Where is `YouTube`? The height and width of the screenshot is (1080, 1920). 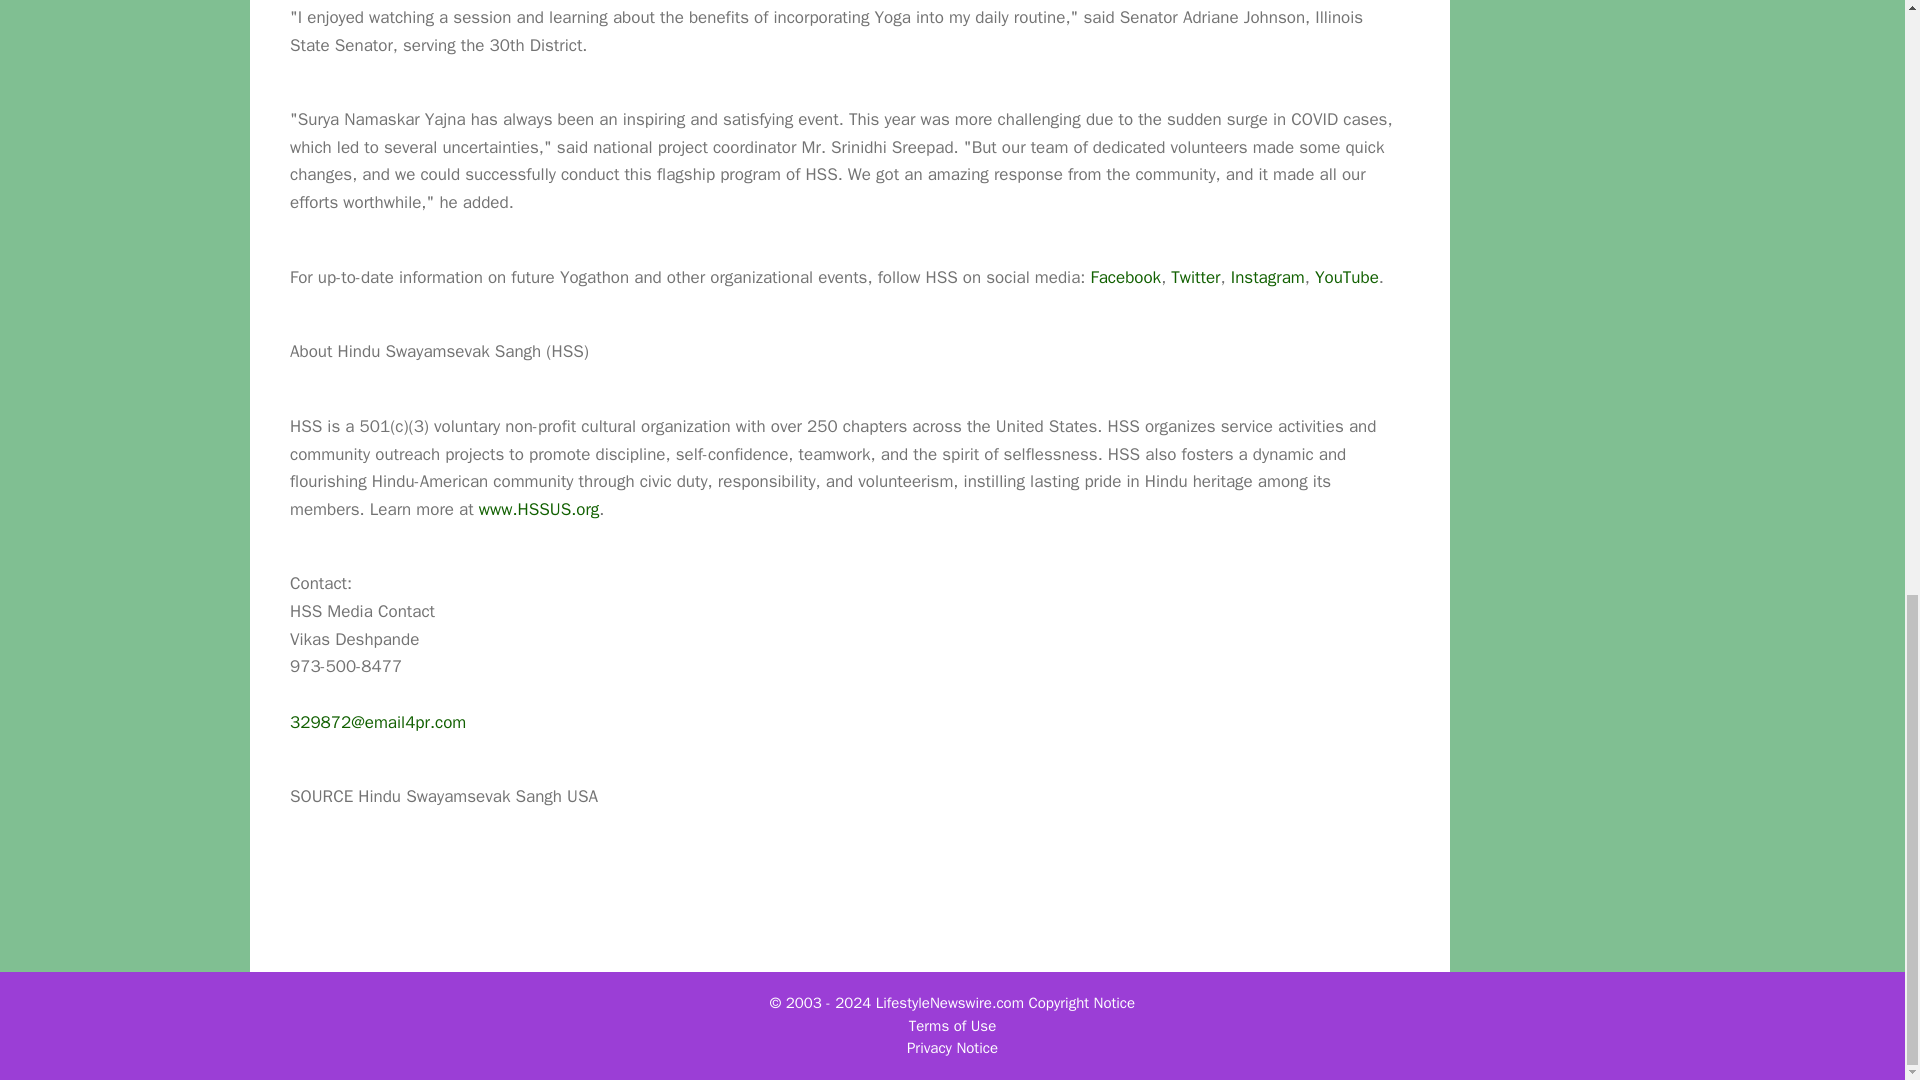
YouTube is located at coordinates (1346, 277).